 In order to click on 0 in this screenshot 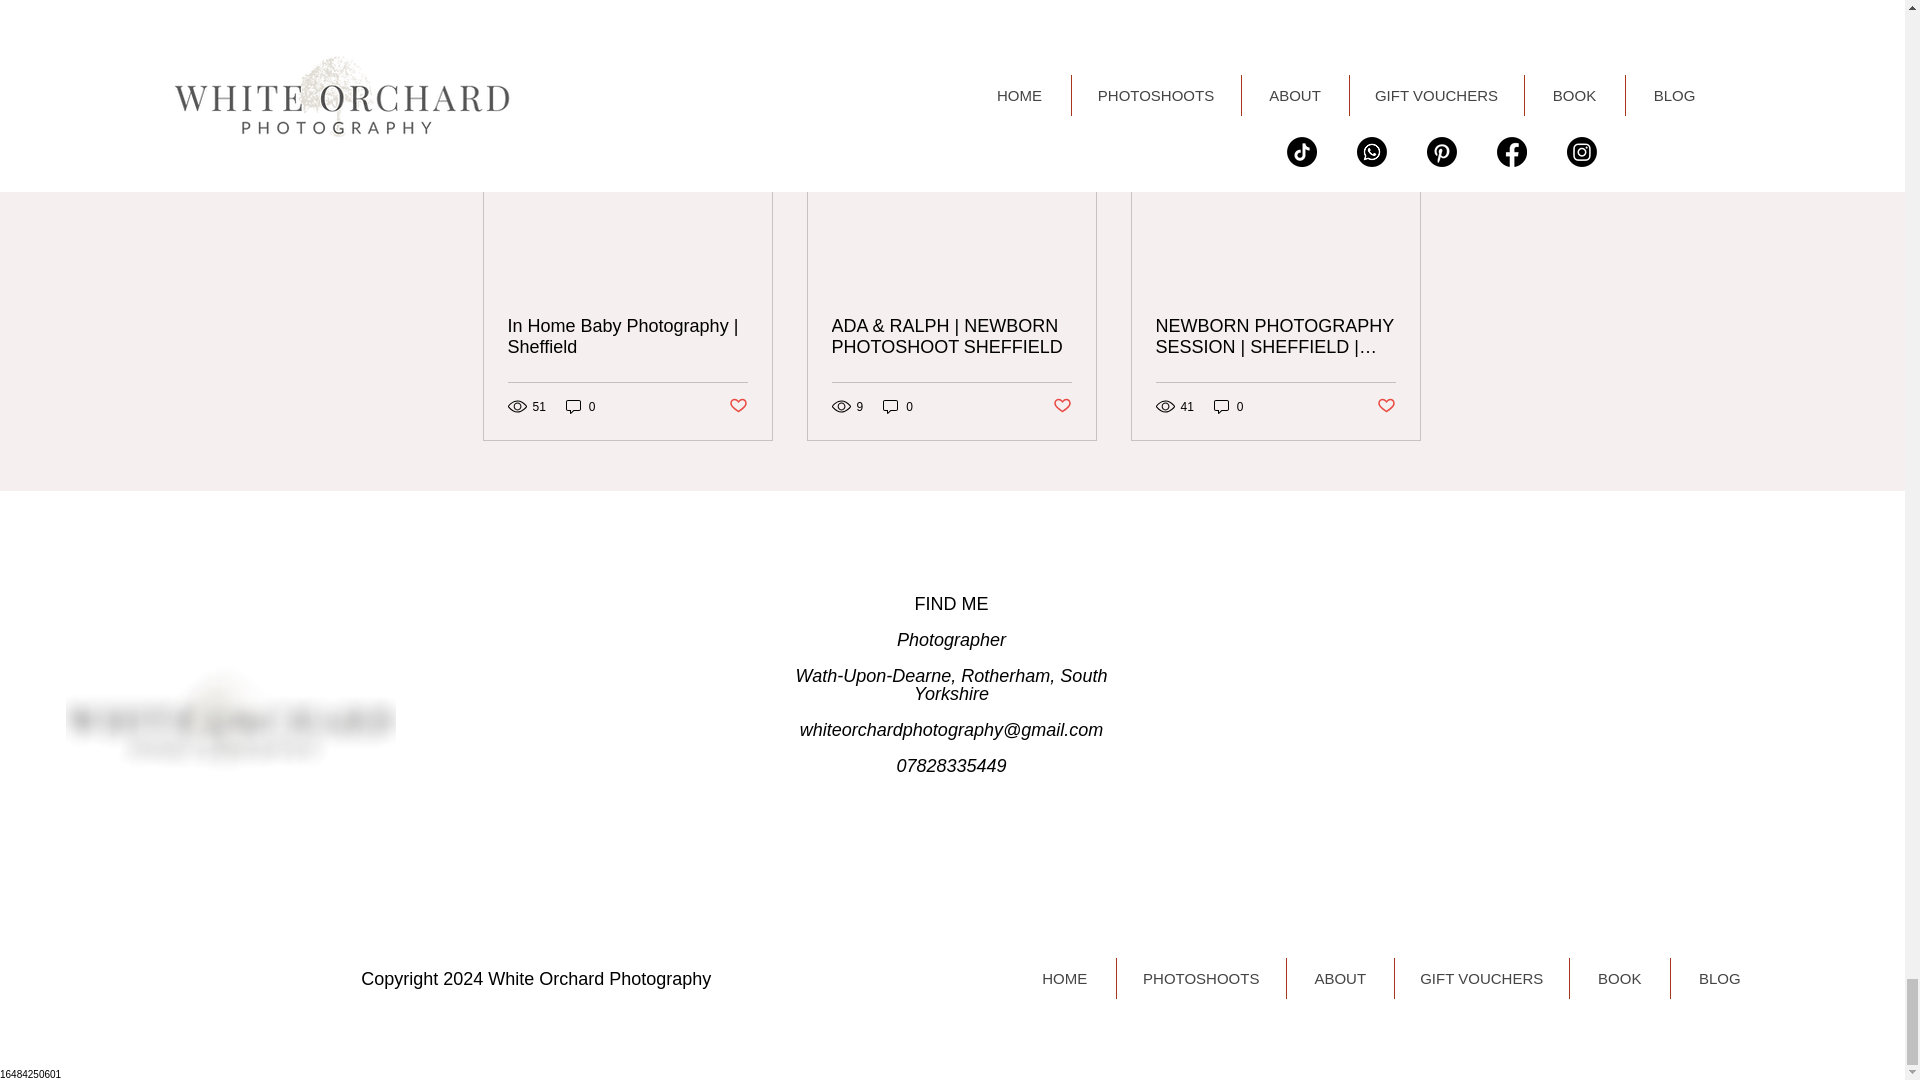, I will do `click(898, 406)`.